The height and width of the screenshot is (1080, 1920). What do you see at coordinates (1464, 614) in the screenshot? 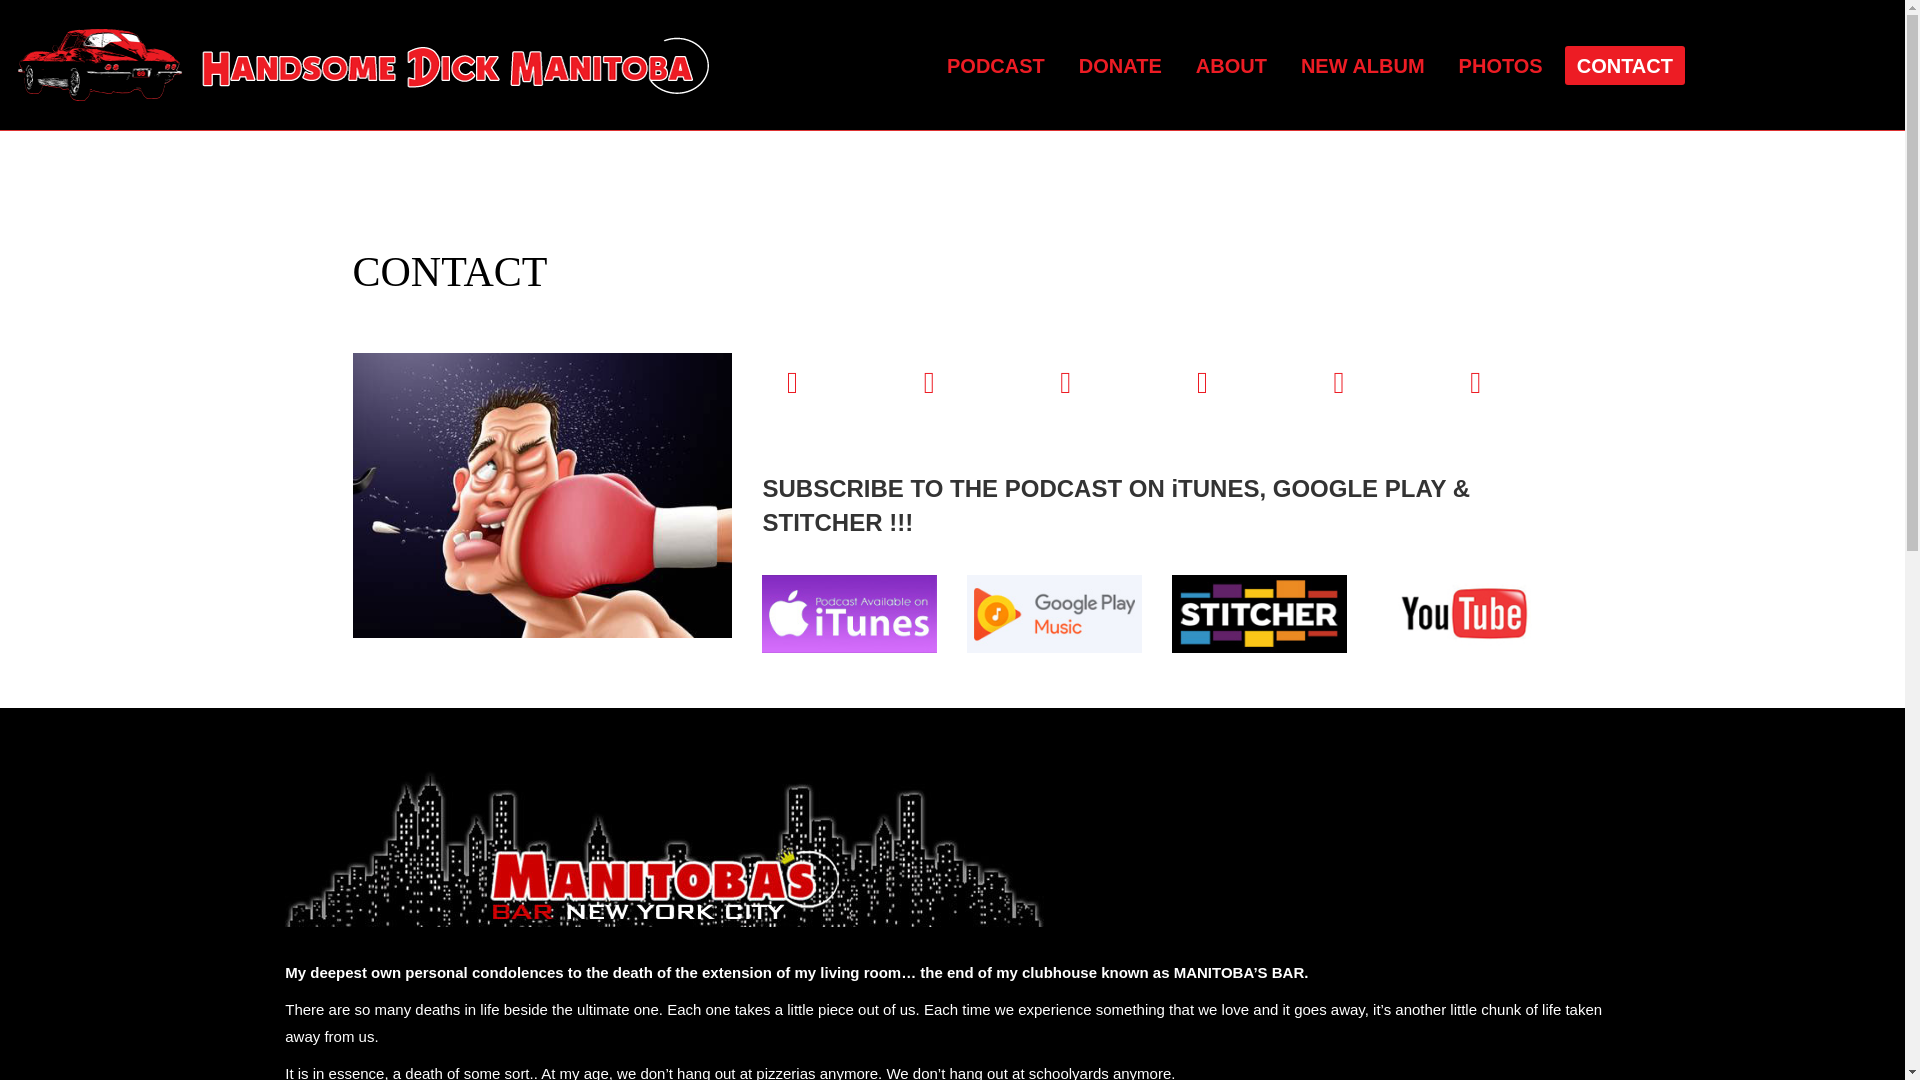
I see `youtube` at bounding box center [1464, 614].